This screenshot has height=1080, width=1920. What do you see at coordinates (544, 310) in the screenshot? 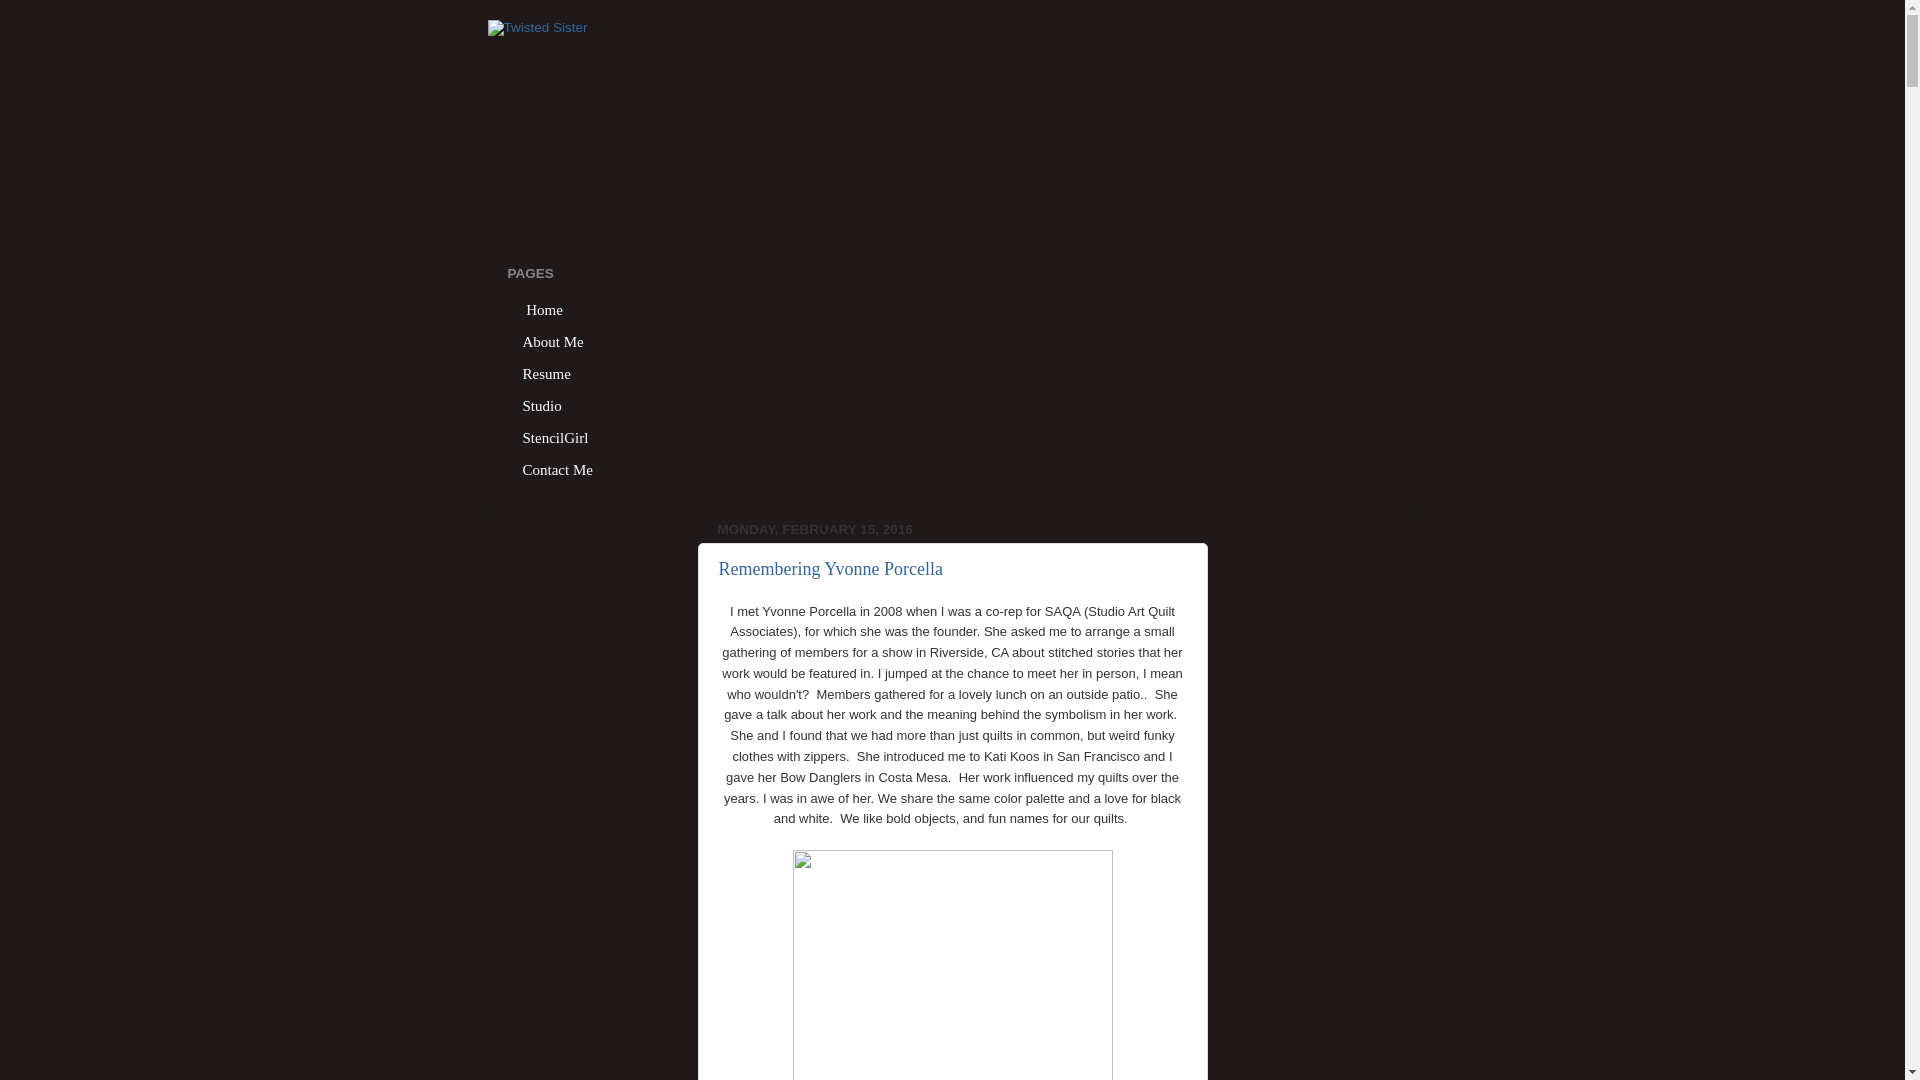
I see `Home` at bounding box center [544, 310].